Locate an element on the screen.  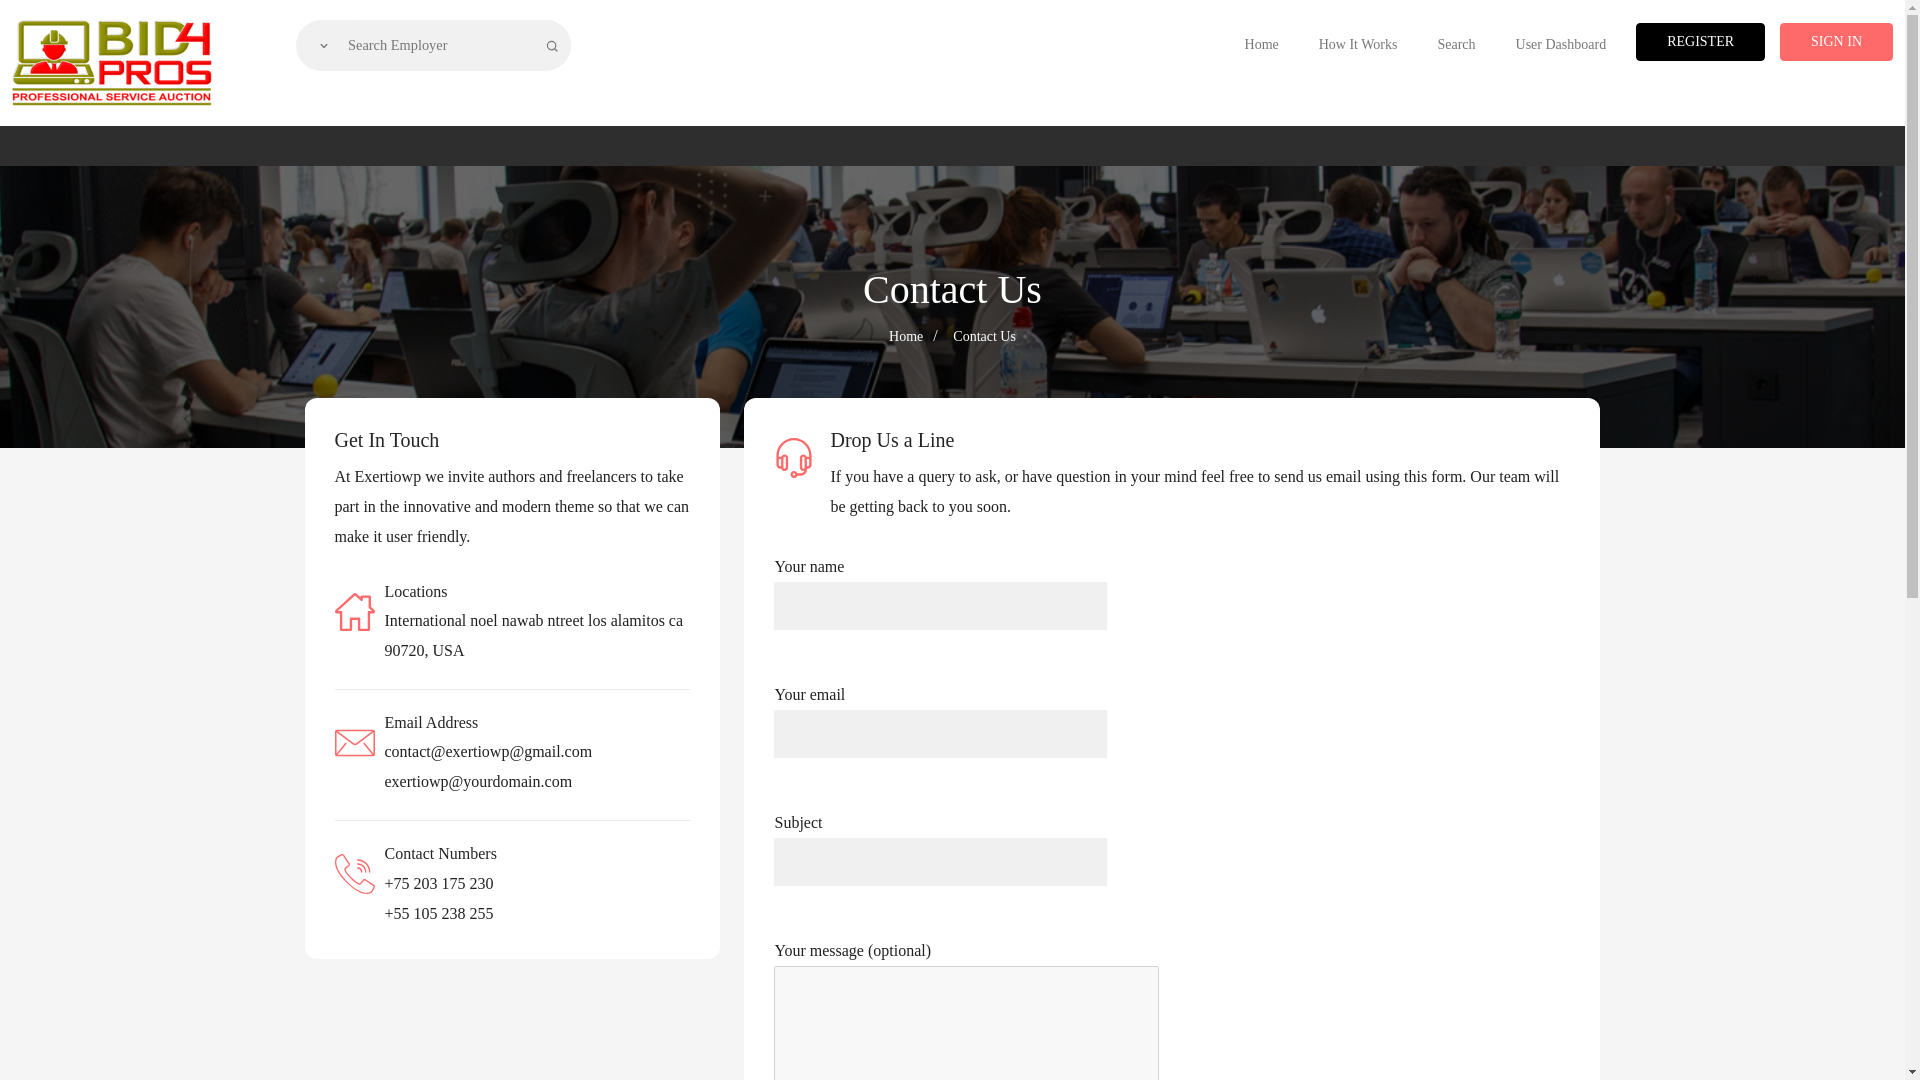
REGISTER is located at coordinates (1700, 41).